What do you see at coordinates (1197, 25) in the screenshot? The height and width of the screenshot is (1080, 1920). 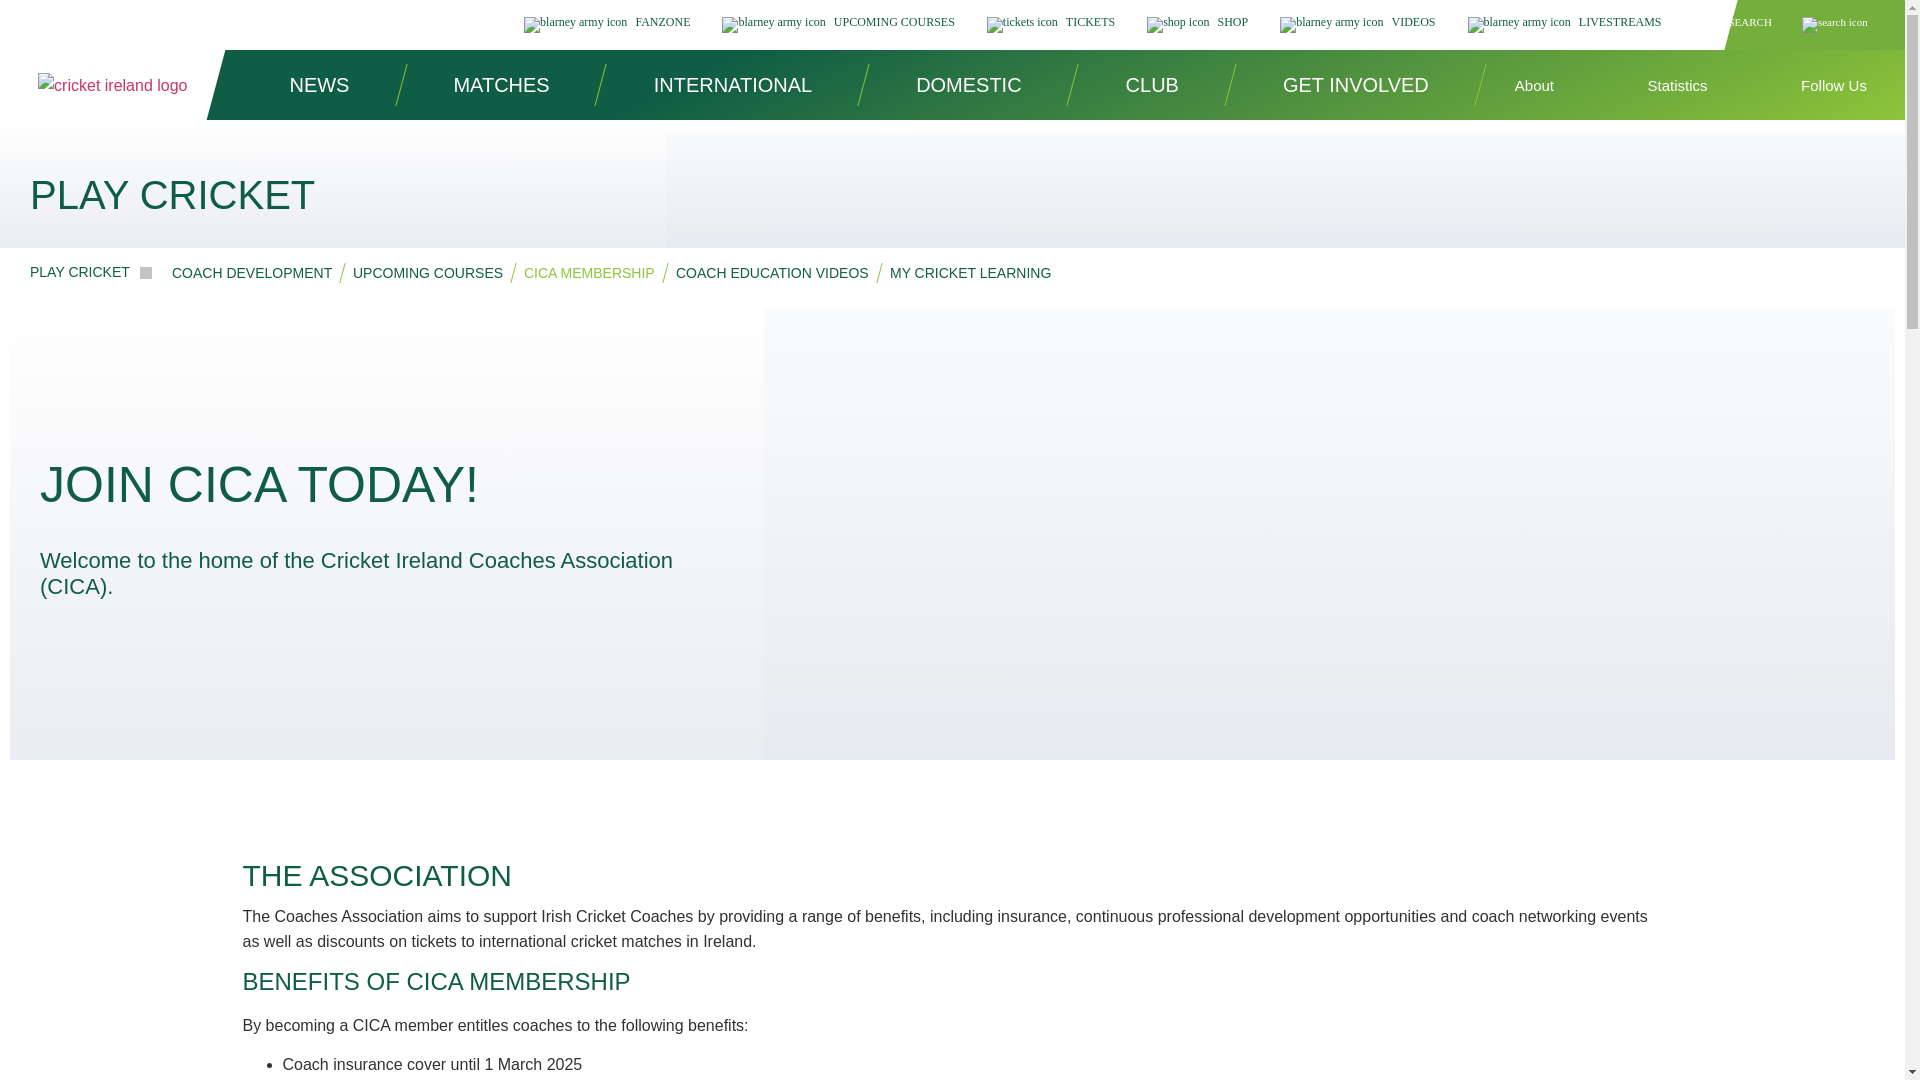 I see `SHOP` at bounding box center [1197, 25].